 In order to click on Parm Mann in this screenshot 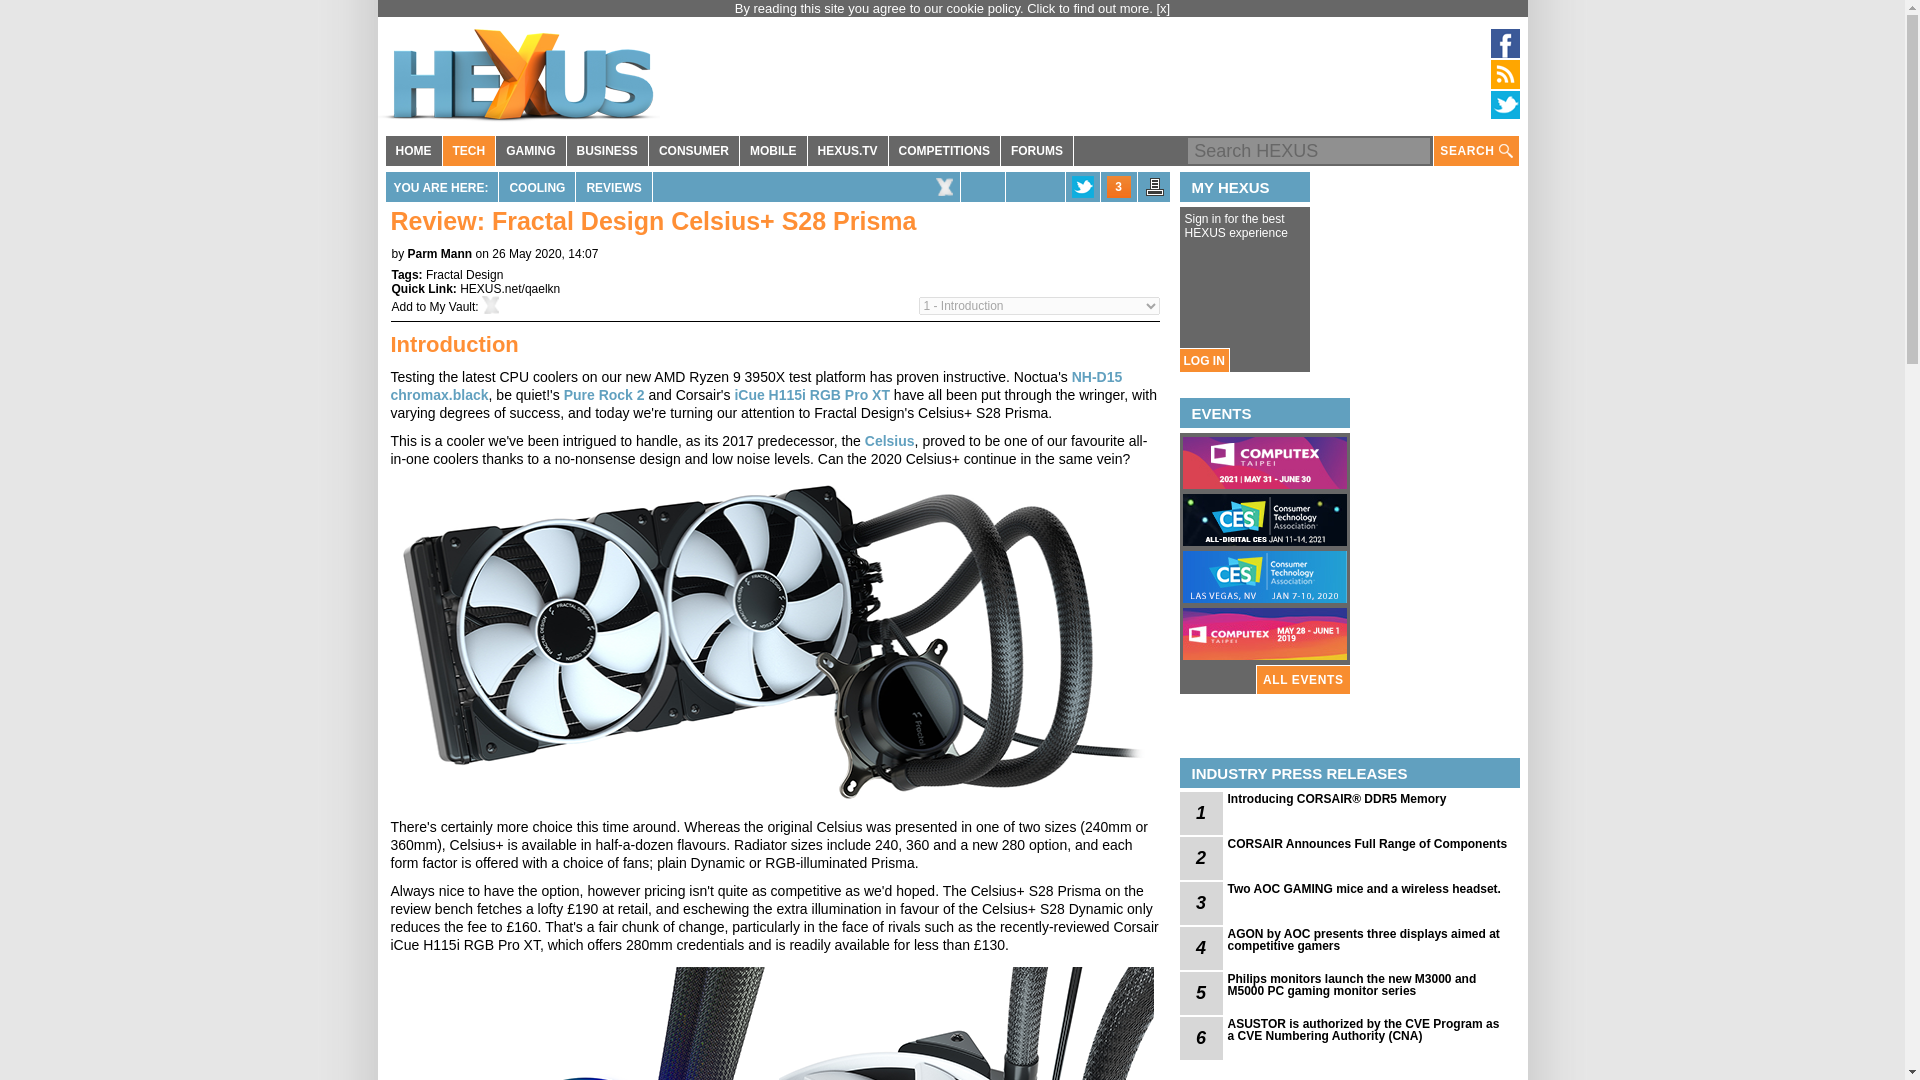, I will do `click(440, 254)`.